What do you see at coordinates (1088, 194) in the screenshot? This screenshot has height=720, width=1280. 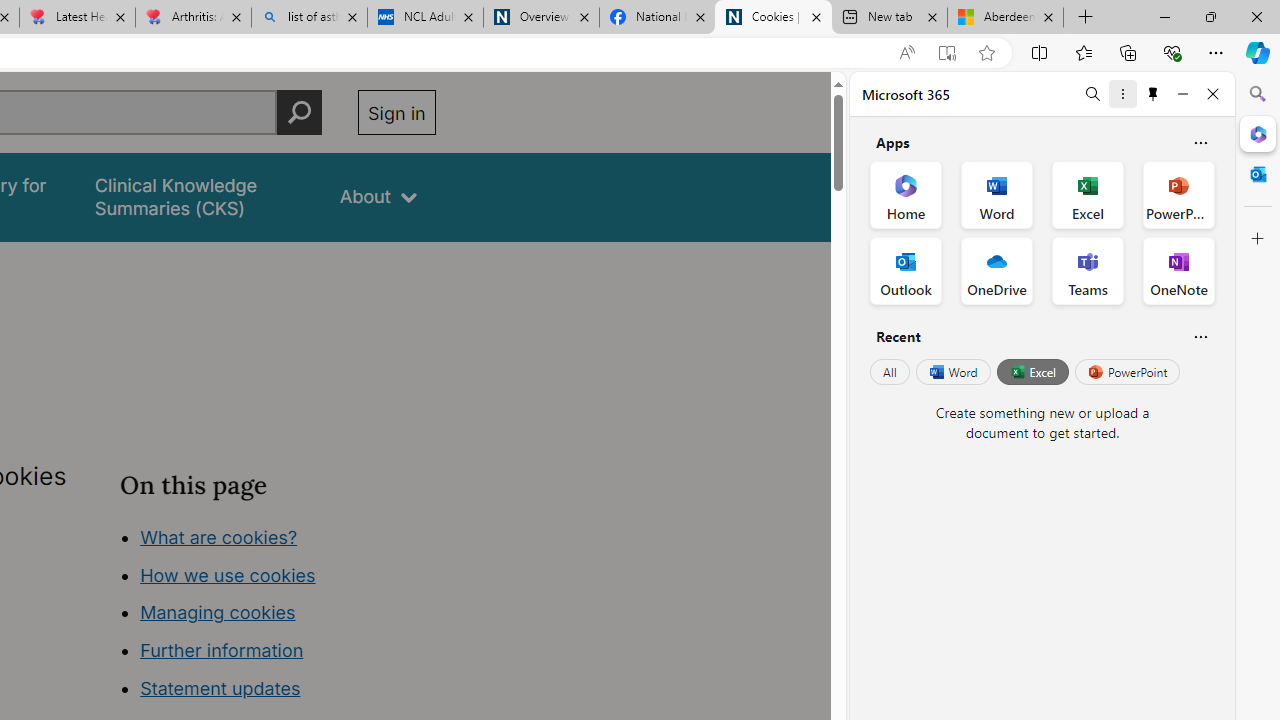 I see `Excel Office App` at bounding box center [1088, 194].